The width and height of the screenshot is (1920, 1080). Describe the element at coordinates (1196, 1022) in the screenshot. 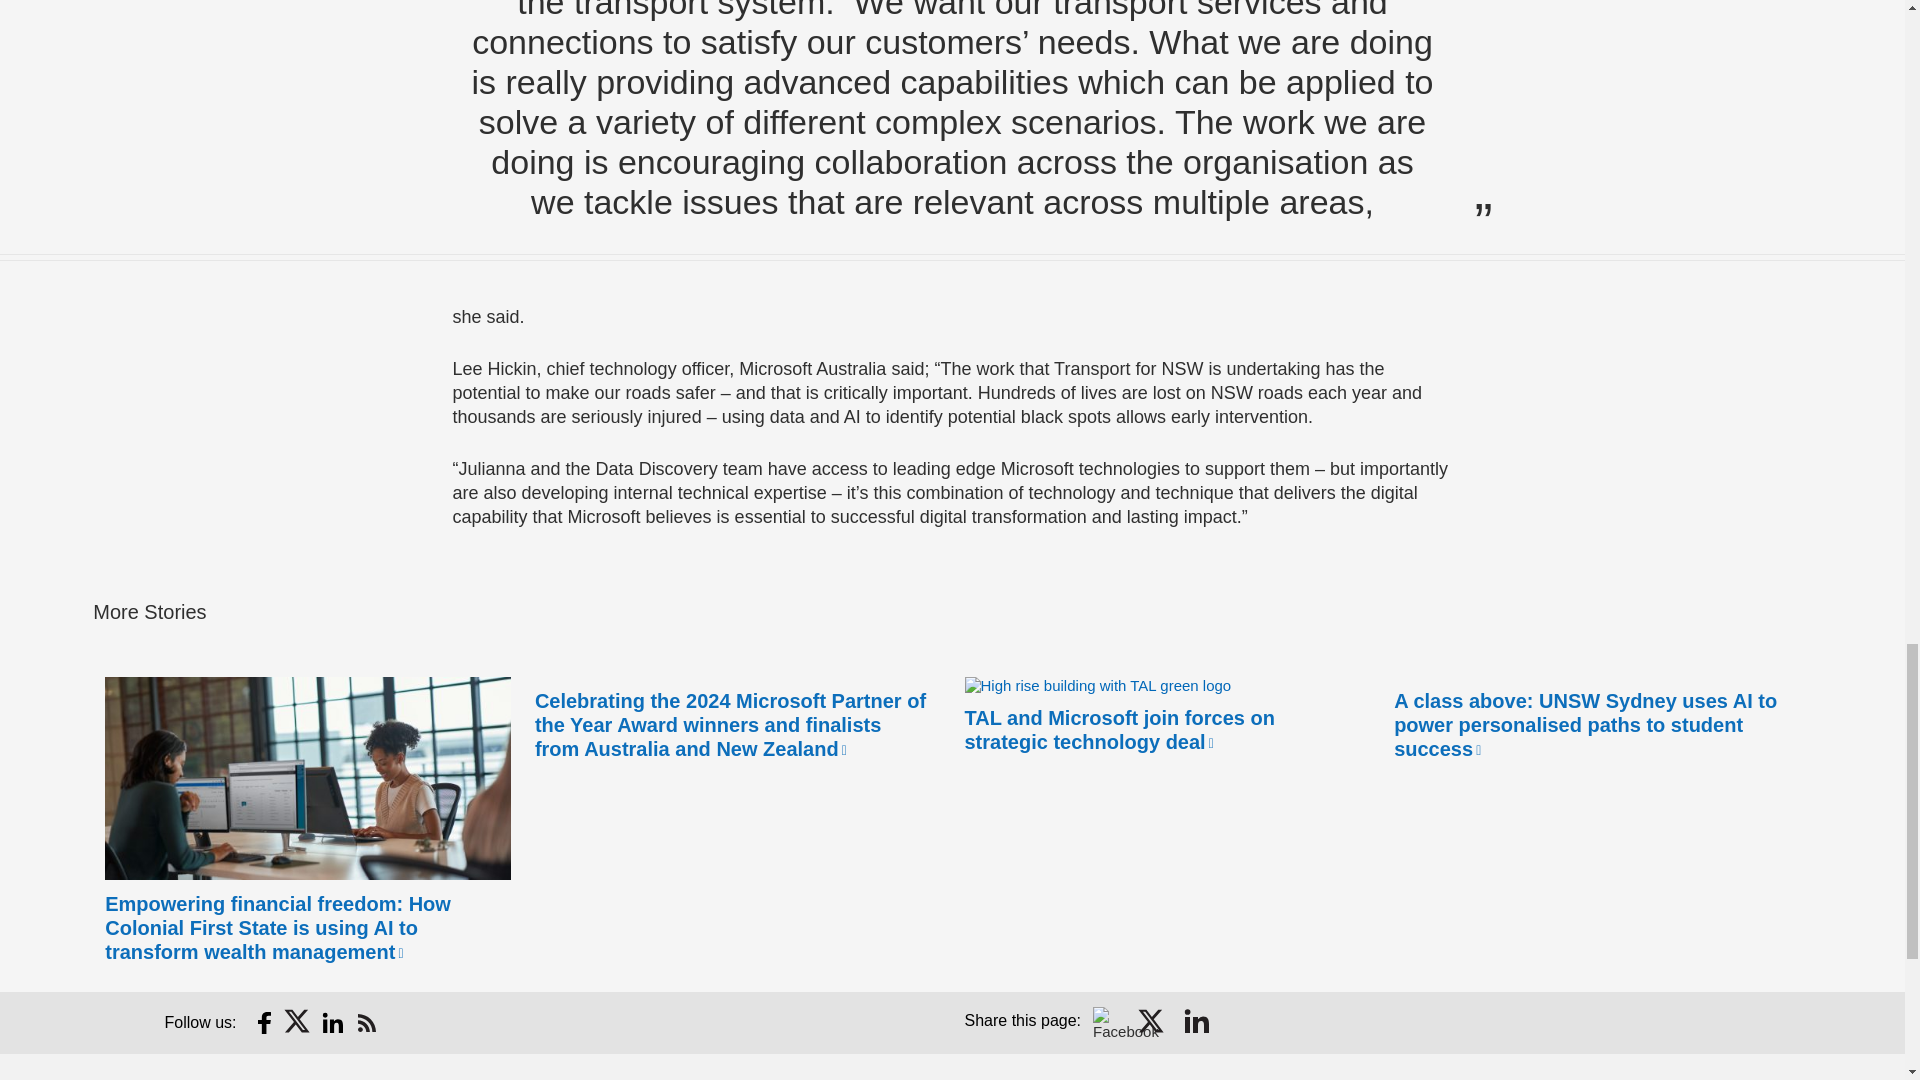

I see `Share on LinkedIn` at that location.